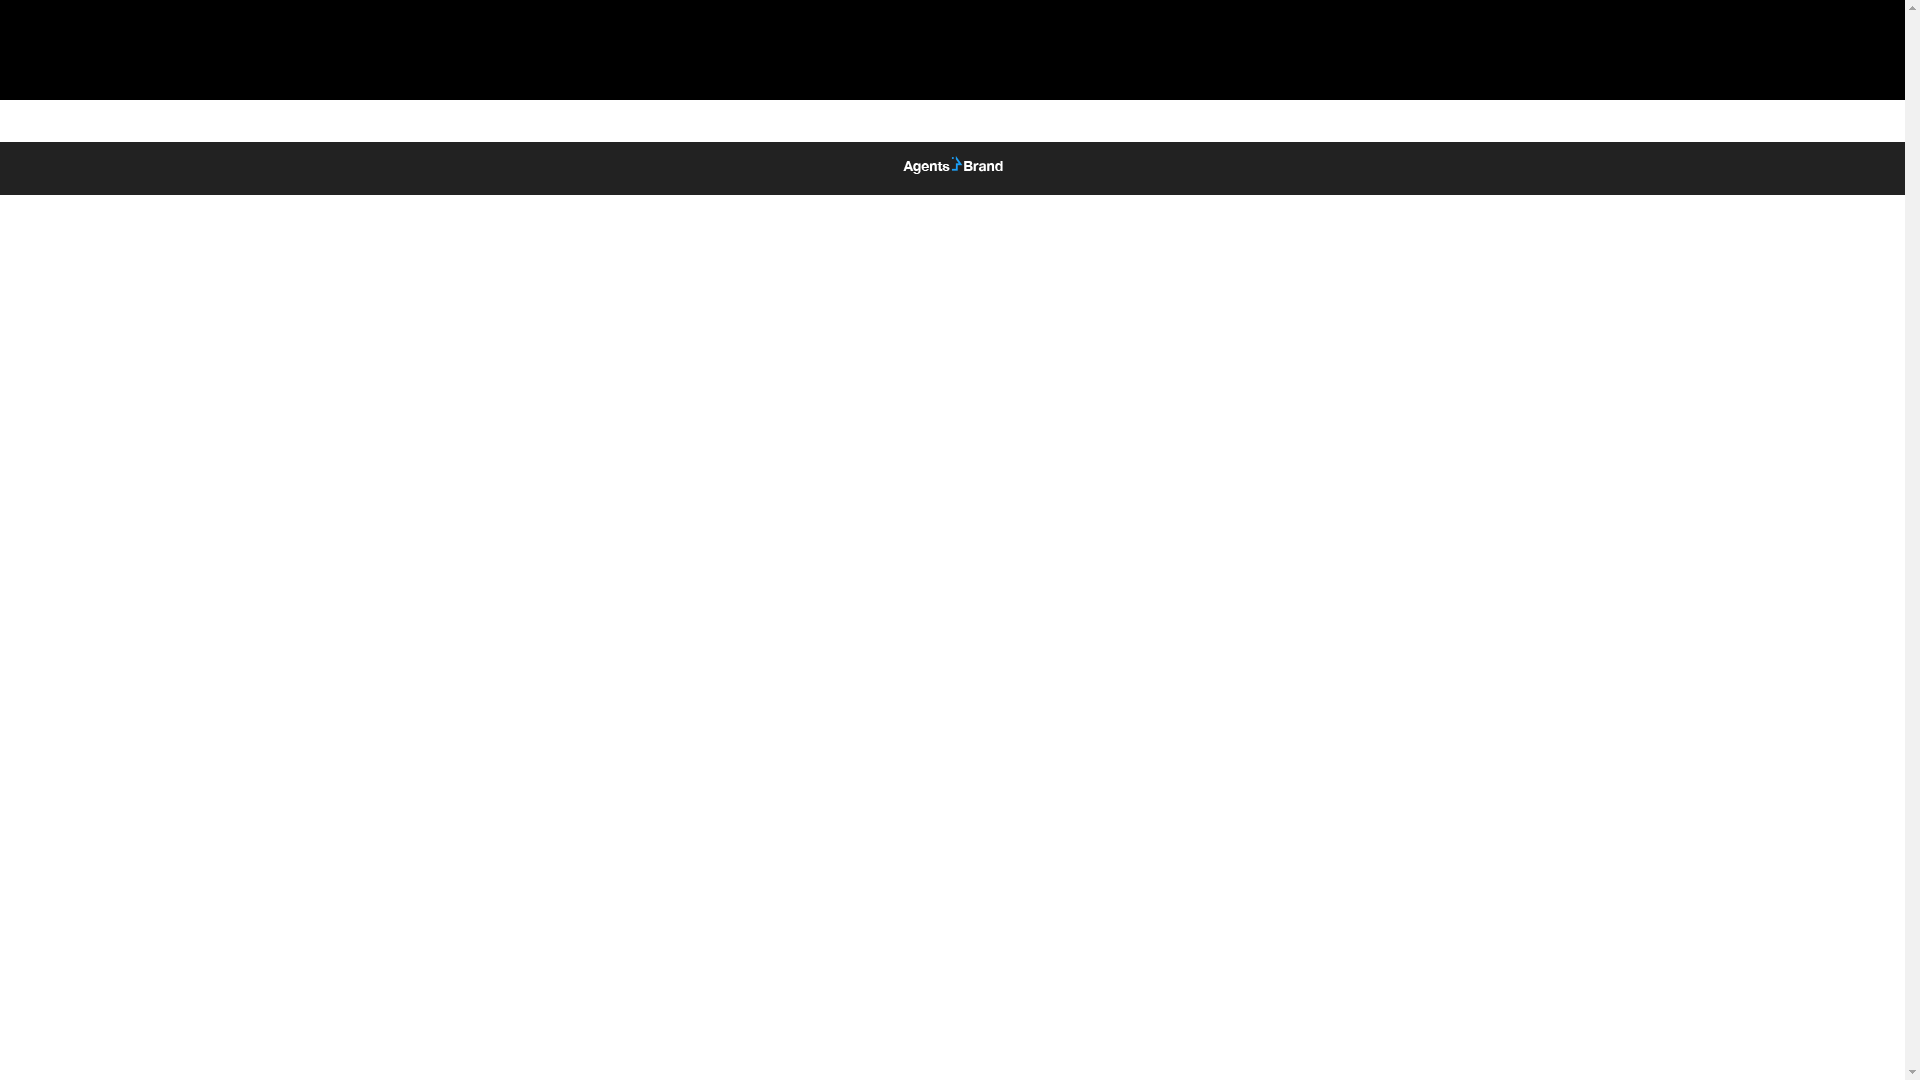 The width and height of the screenshot is (1920, 1080). I want to click on HOME, so click(876, 50).